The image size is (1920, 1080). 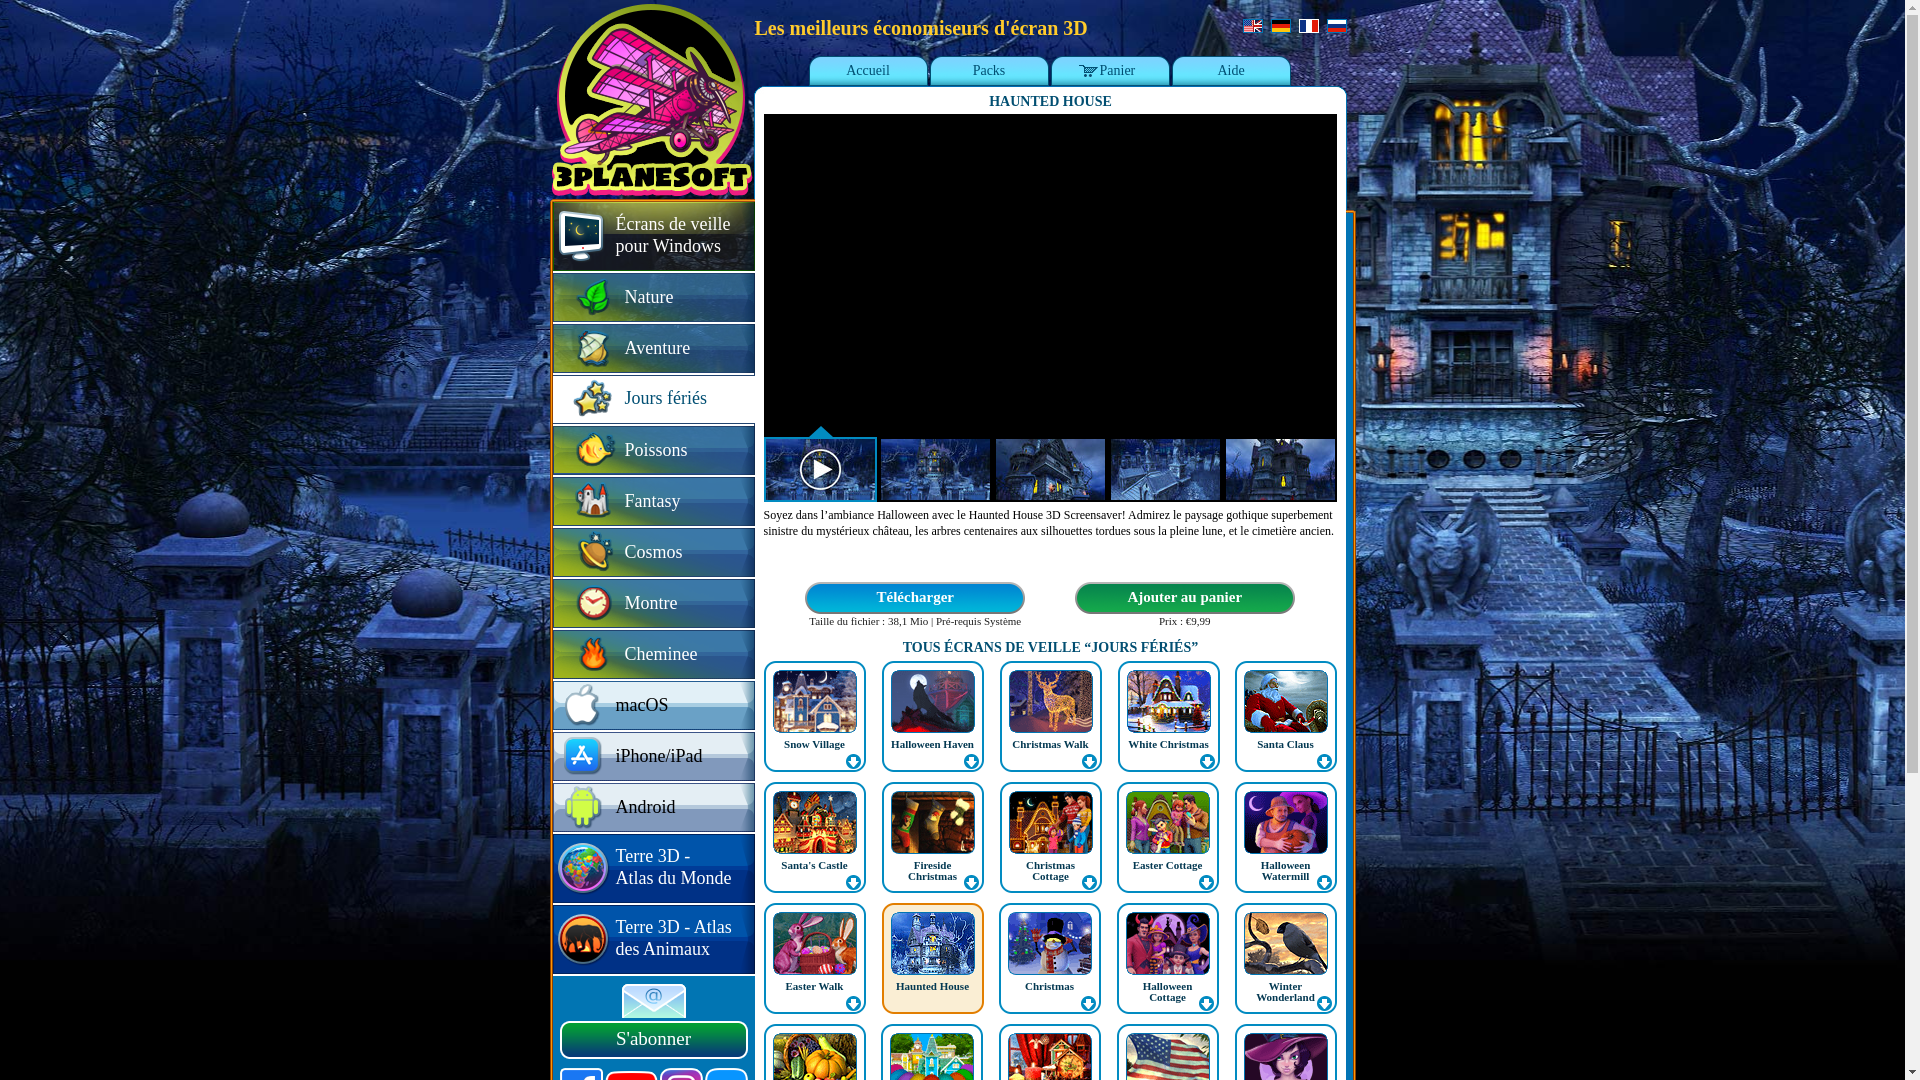 I want to click on Santa Claus, so click(x=1286, y=744).